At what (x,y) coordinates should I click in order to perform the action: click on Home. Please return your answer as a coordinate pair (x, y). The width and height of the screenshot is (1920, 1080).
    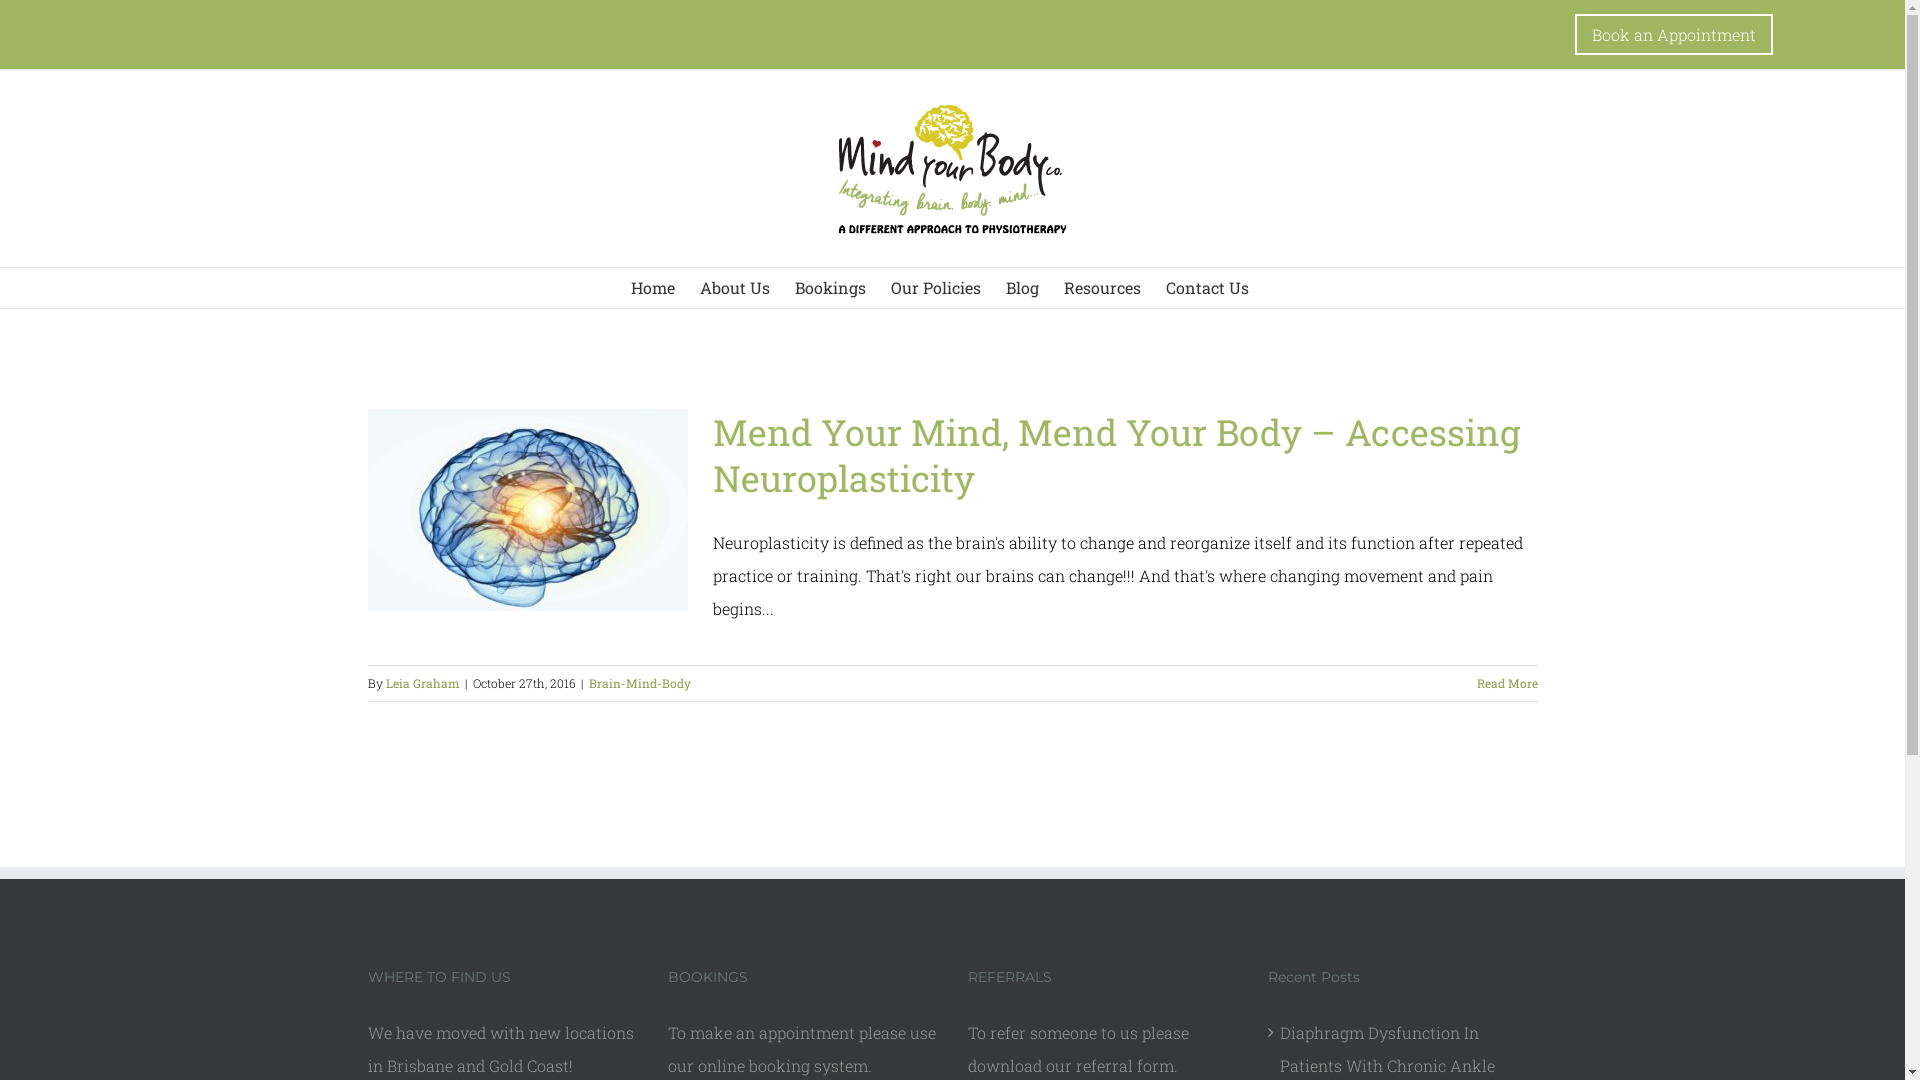
    Looking at the image, I should click on (653, 288).